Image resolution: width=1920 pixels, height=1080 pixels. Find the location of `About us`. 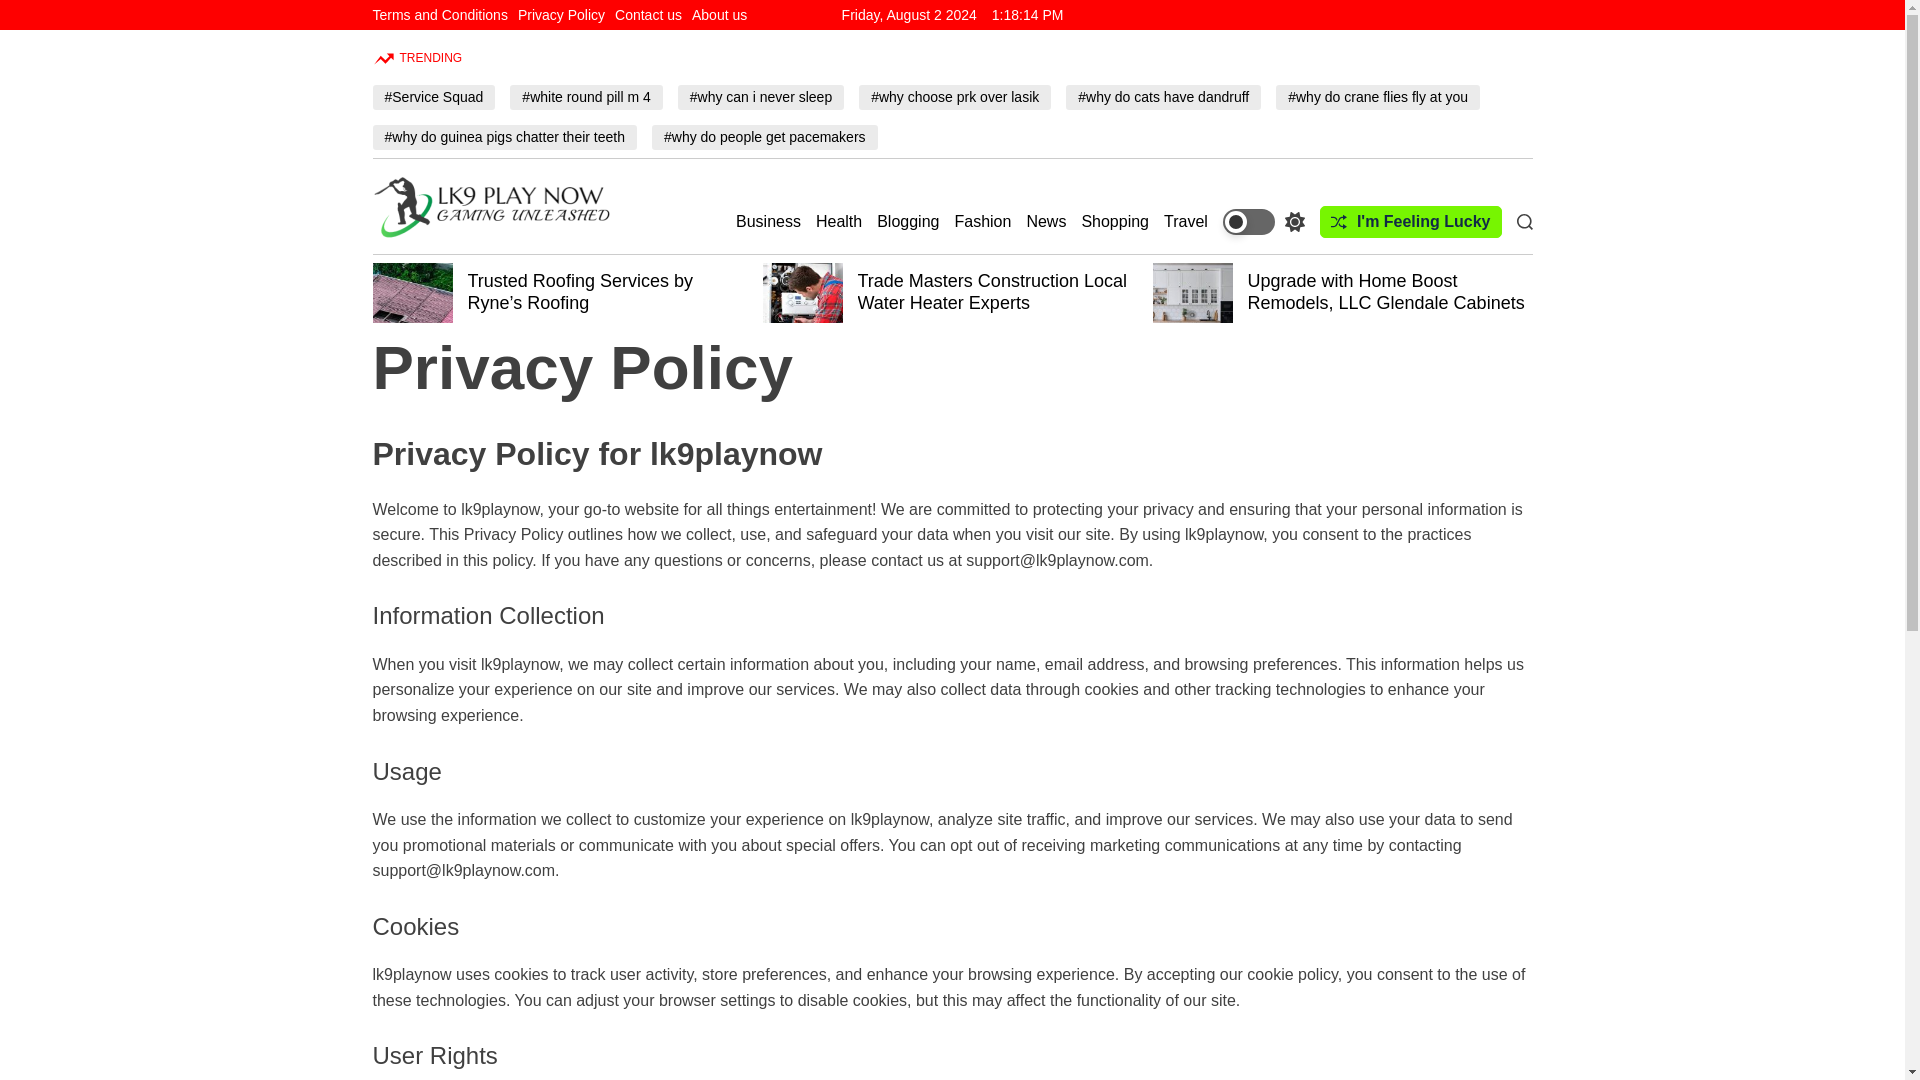

About us is located at coordinates (718, 14).